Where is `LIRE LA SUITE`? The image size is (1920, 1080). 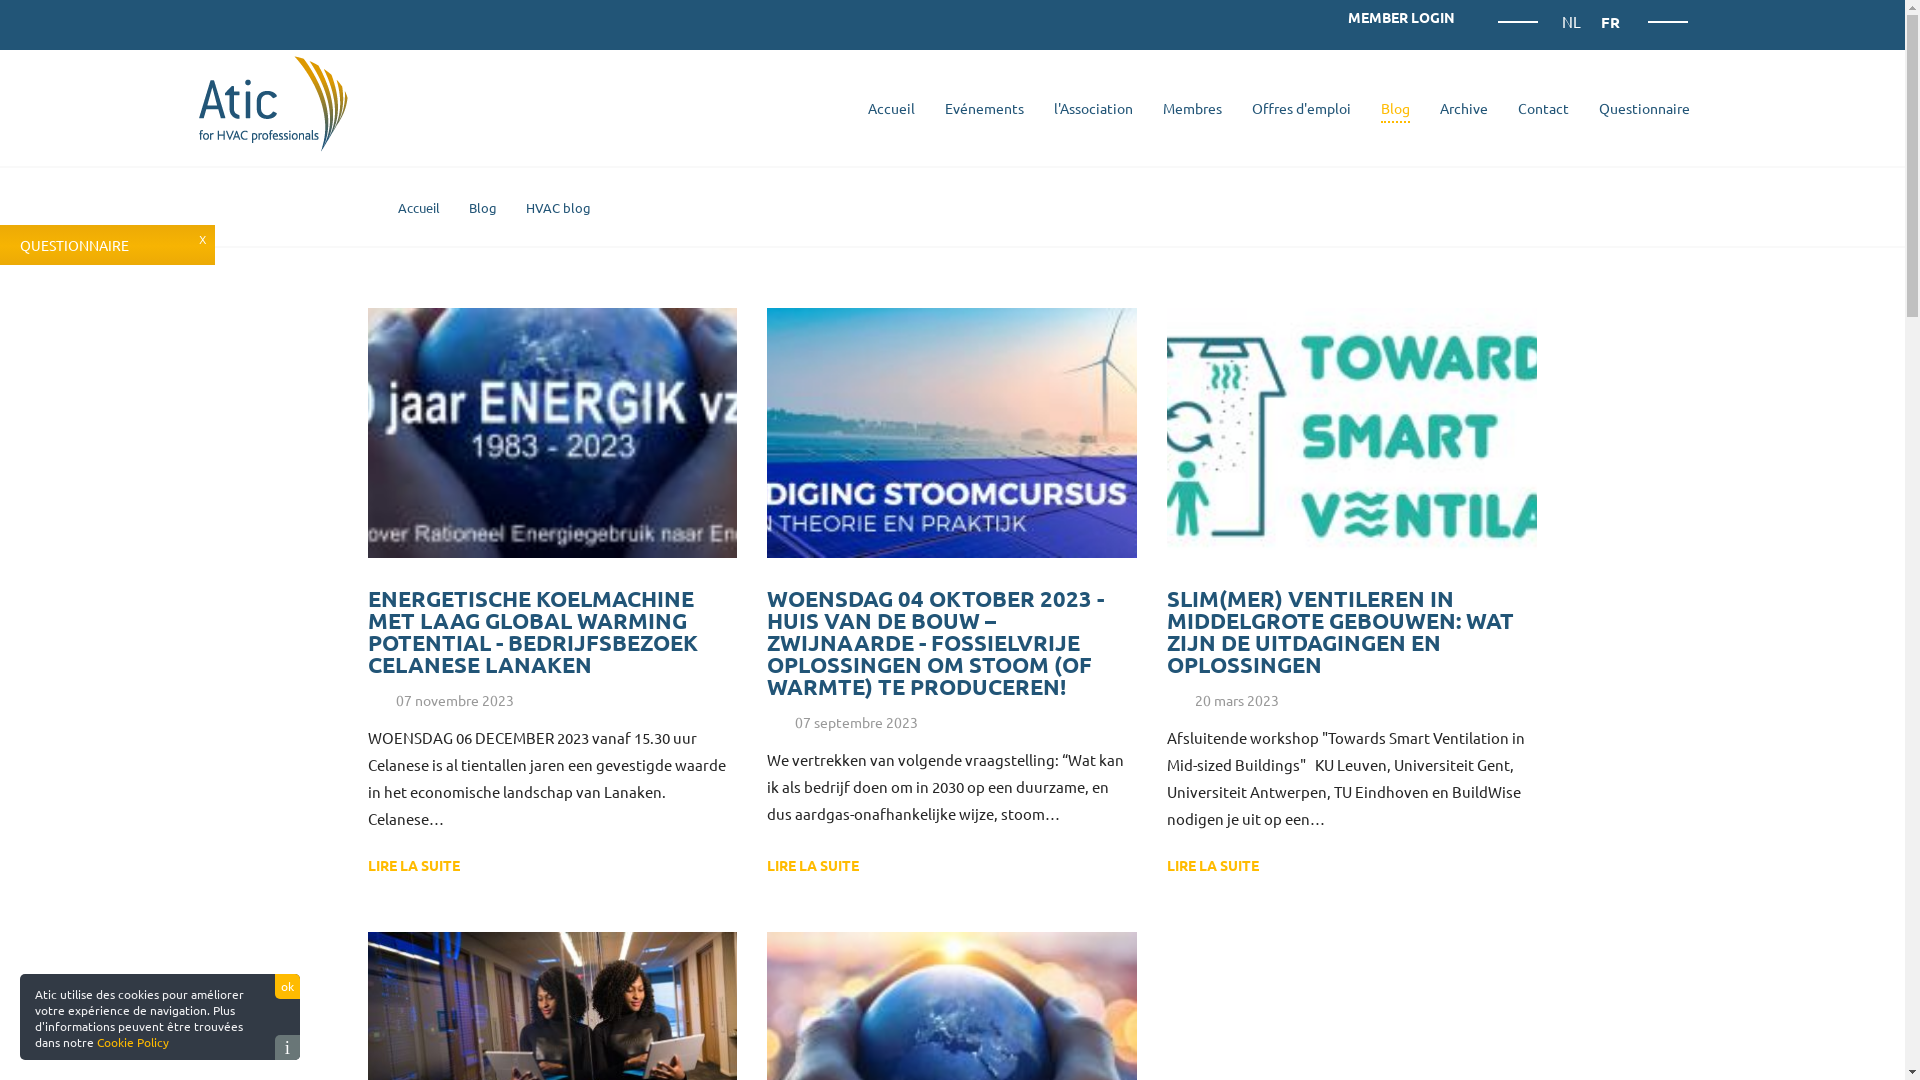 LIRE LA SUITE is located at coordinates (446, 867).